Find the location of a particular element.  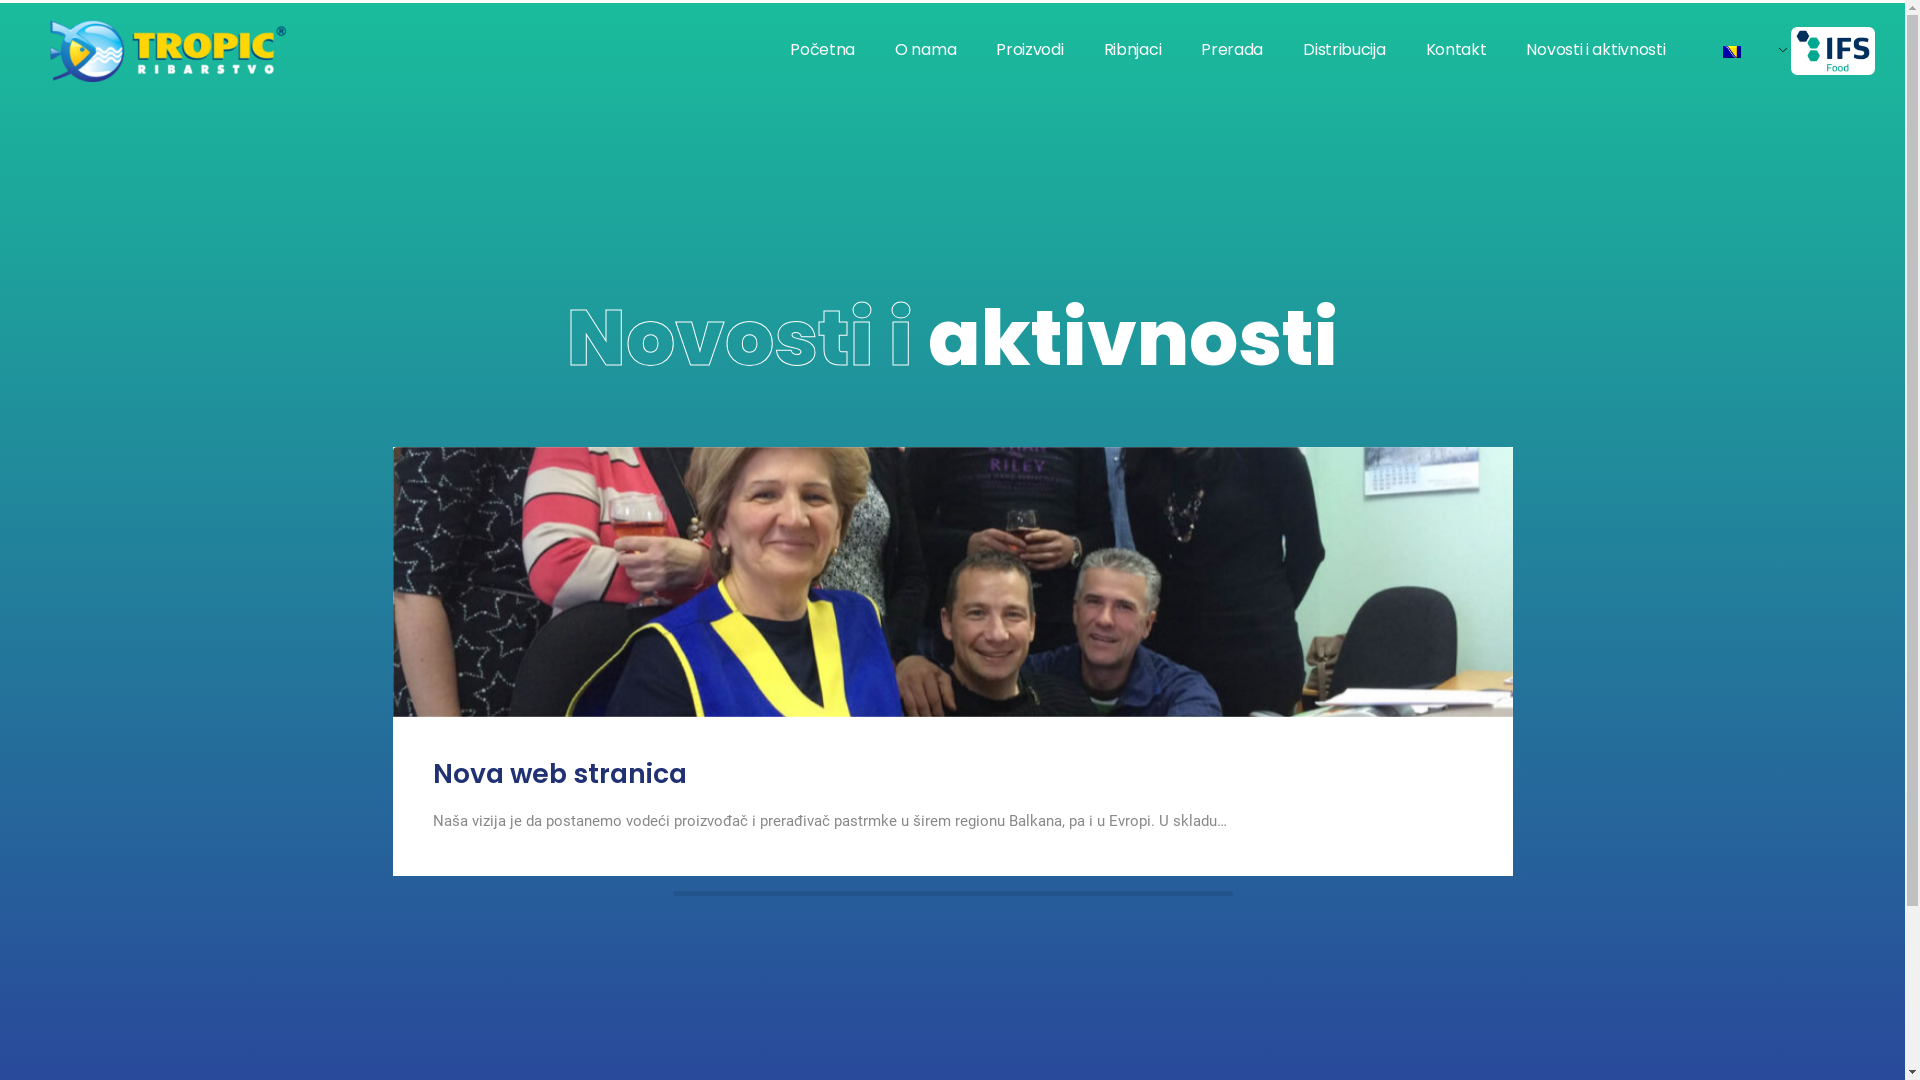

Prerada is located at coordinates (1232, 50).